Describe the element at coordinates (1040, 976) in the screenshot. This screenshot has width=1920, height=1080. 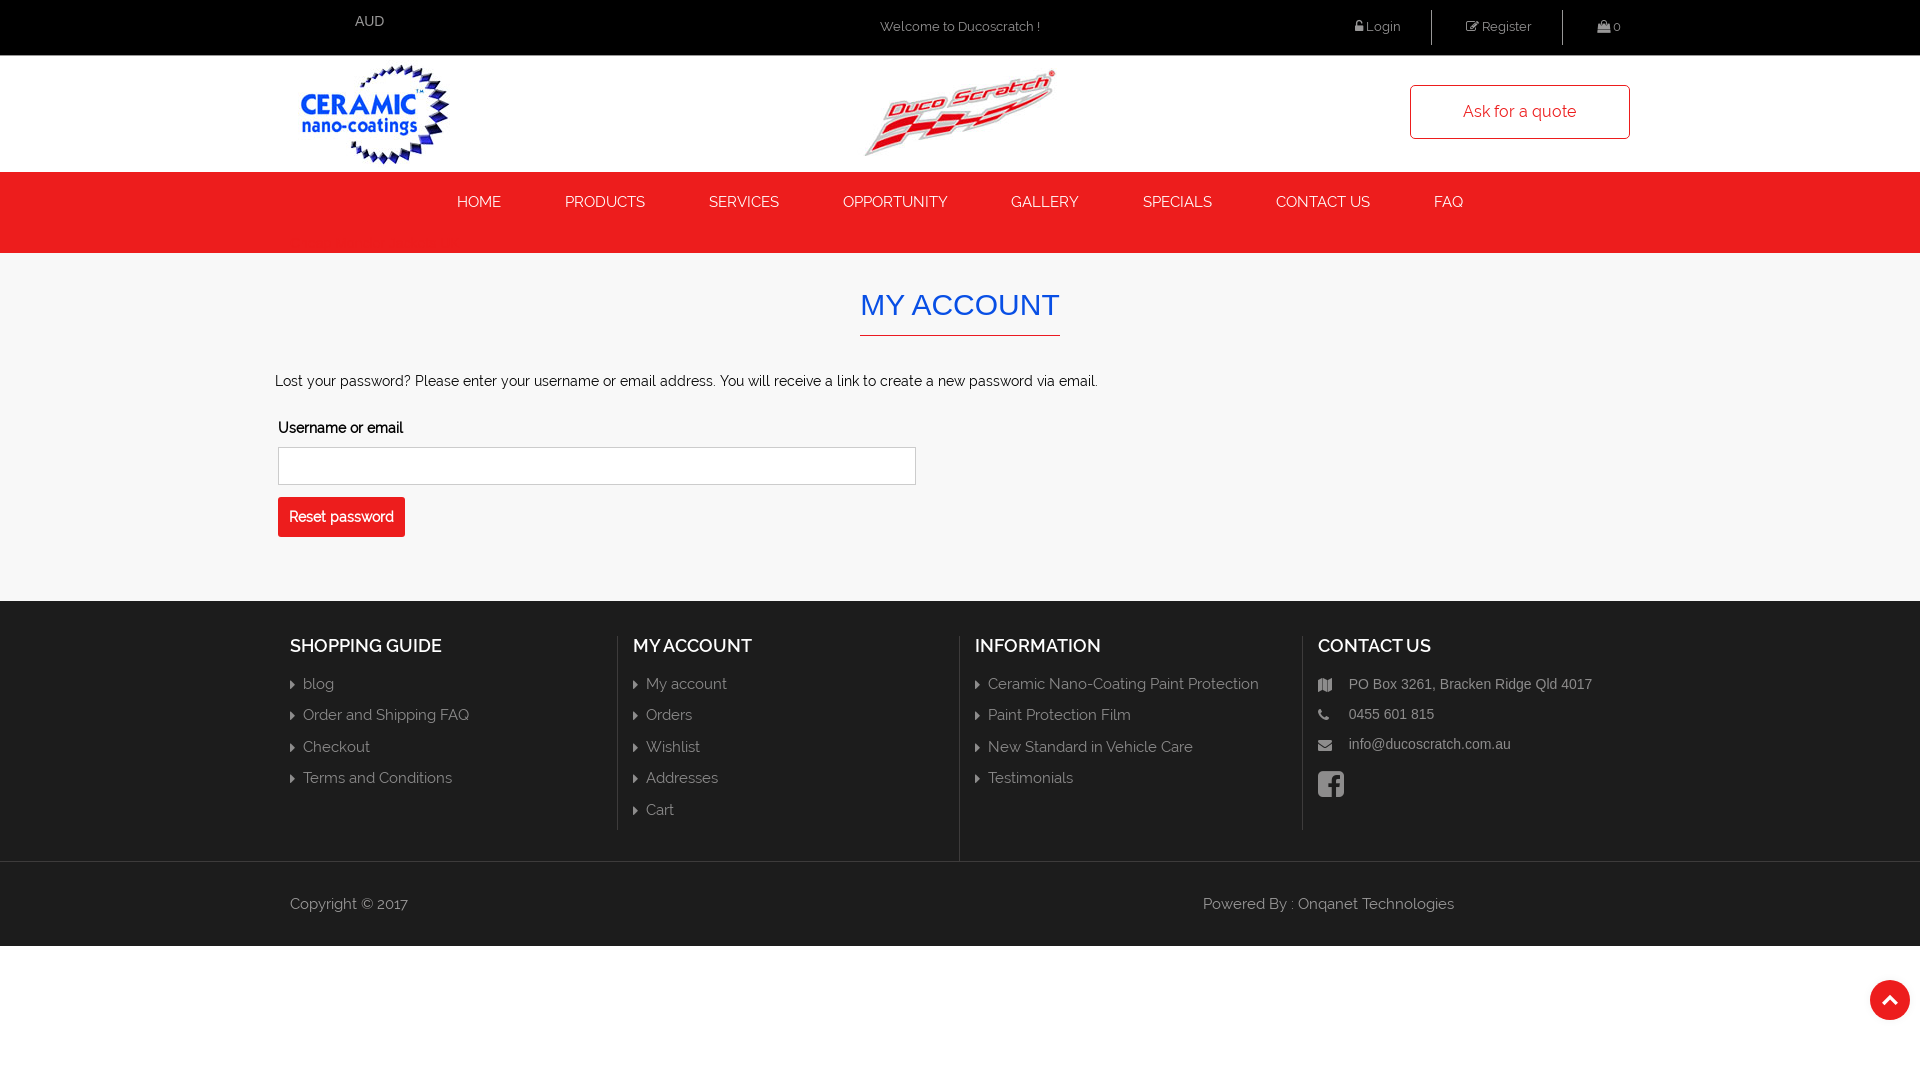
I see `replica watches` at that location.